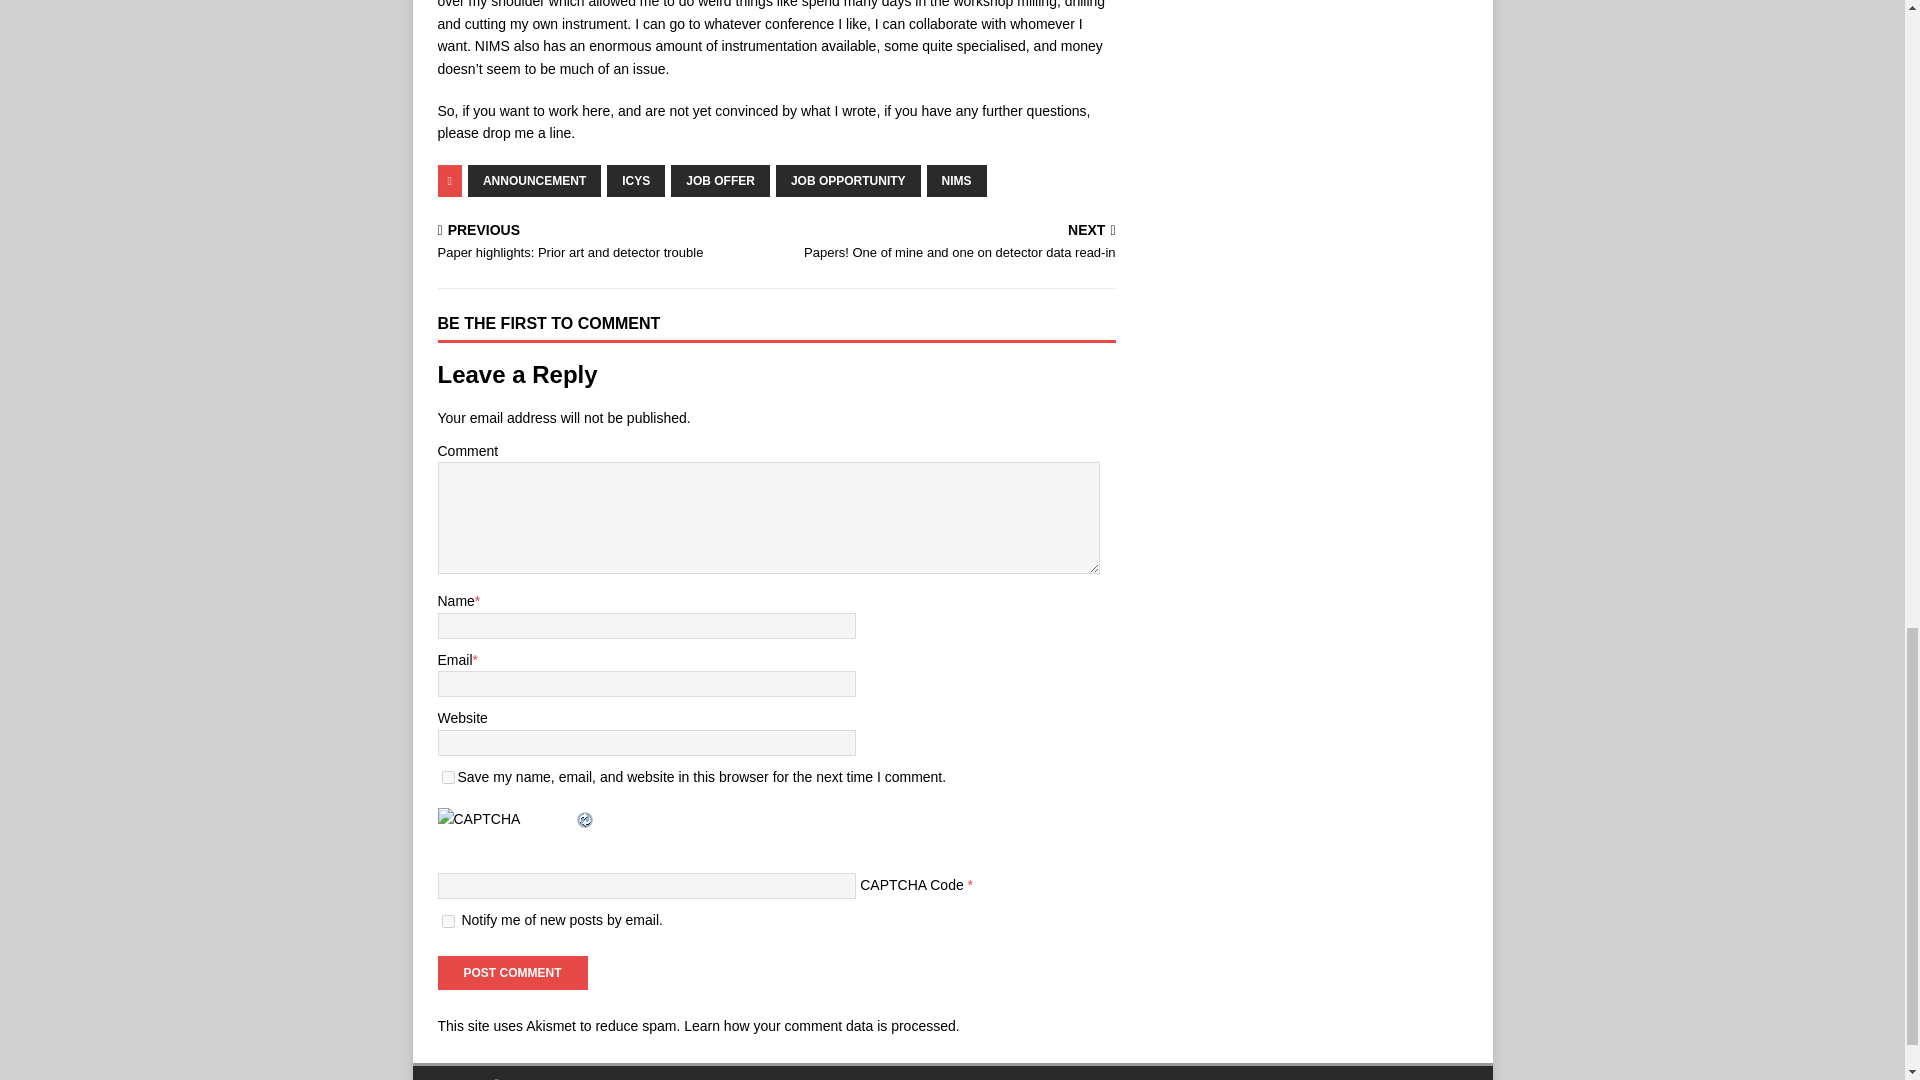 The width and height of the screenshot is (1920, 1080). I want to click on Post Comment, so click(512, 972).